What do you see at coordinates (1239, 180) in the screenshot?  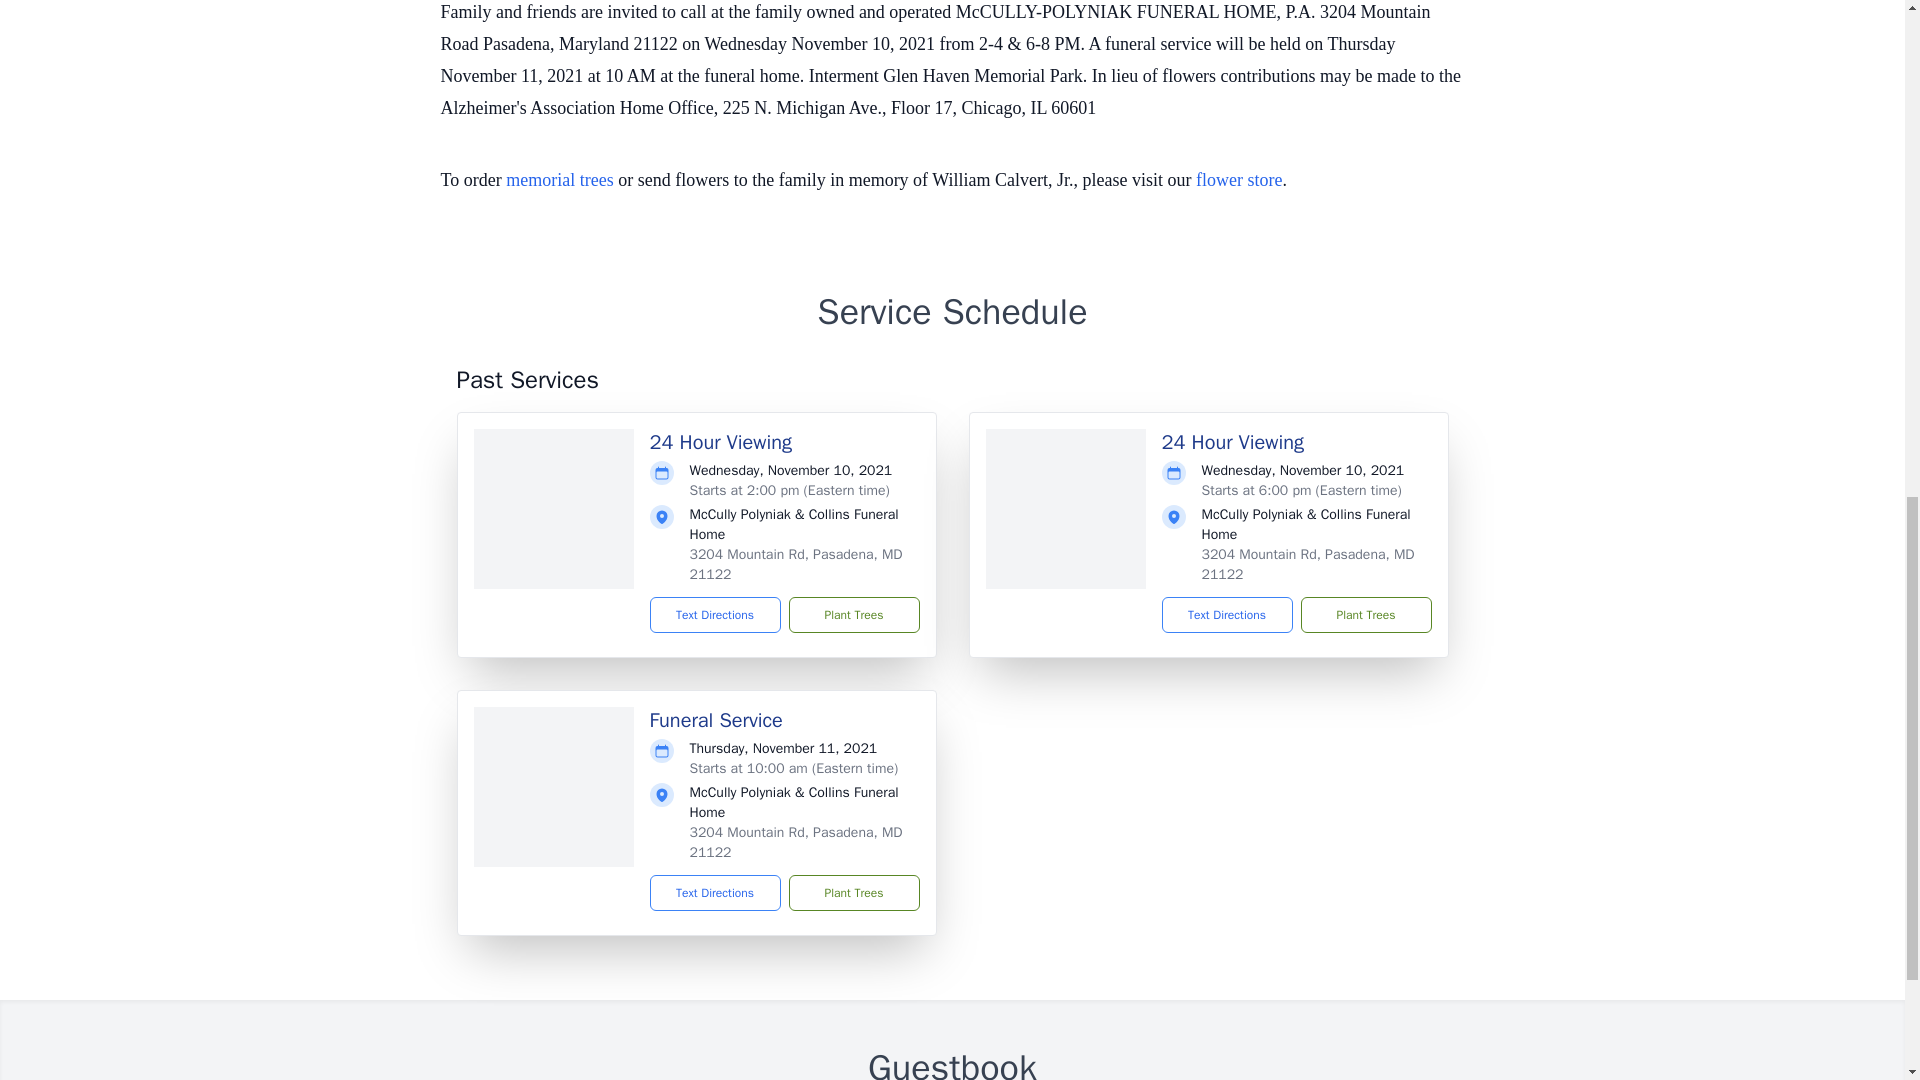 I see `flower store` at bounding box center [1239, 180].